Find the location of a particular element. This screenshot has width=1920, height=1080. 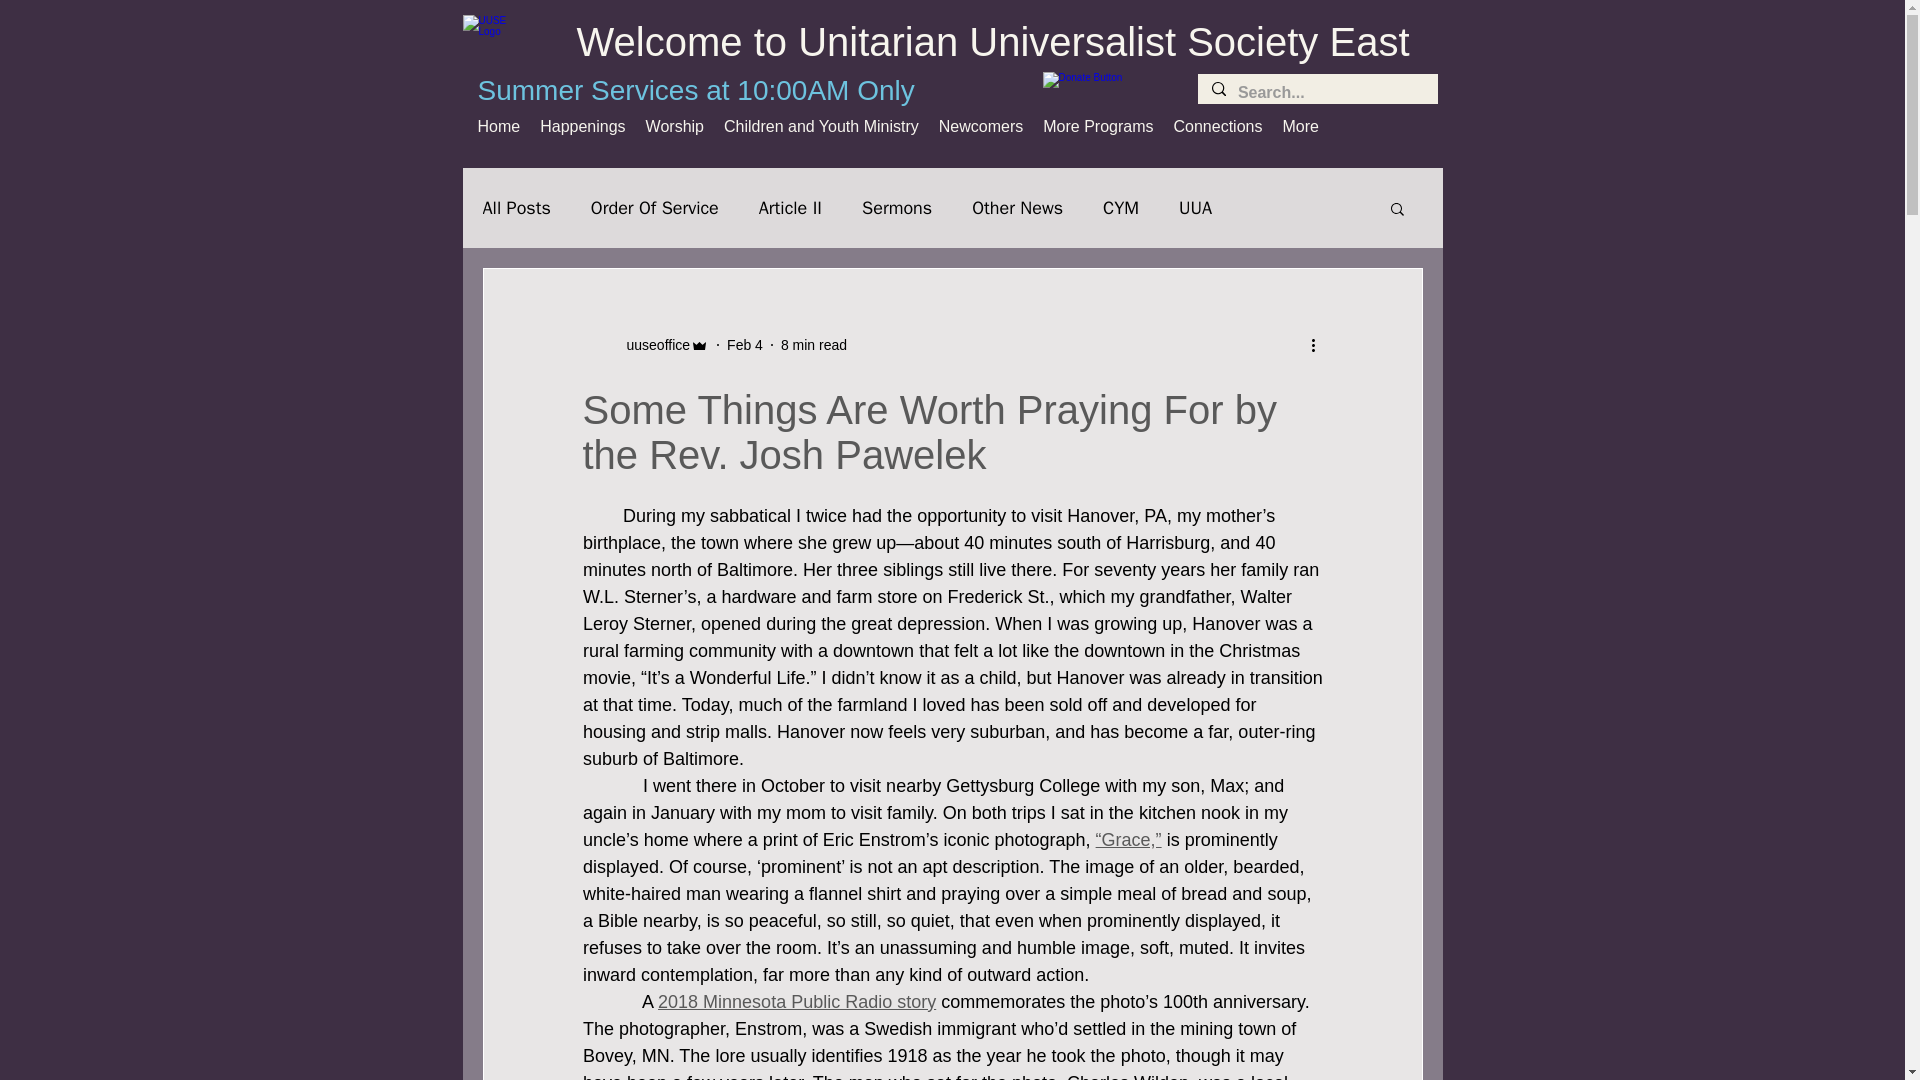

UUSE Logo is located at coordinates (484, 38).